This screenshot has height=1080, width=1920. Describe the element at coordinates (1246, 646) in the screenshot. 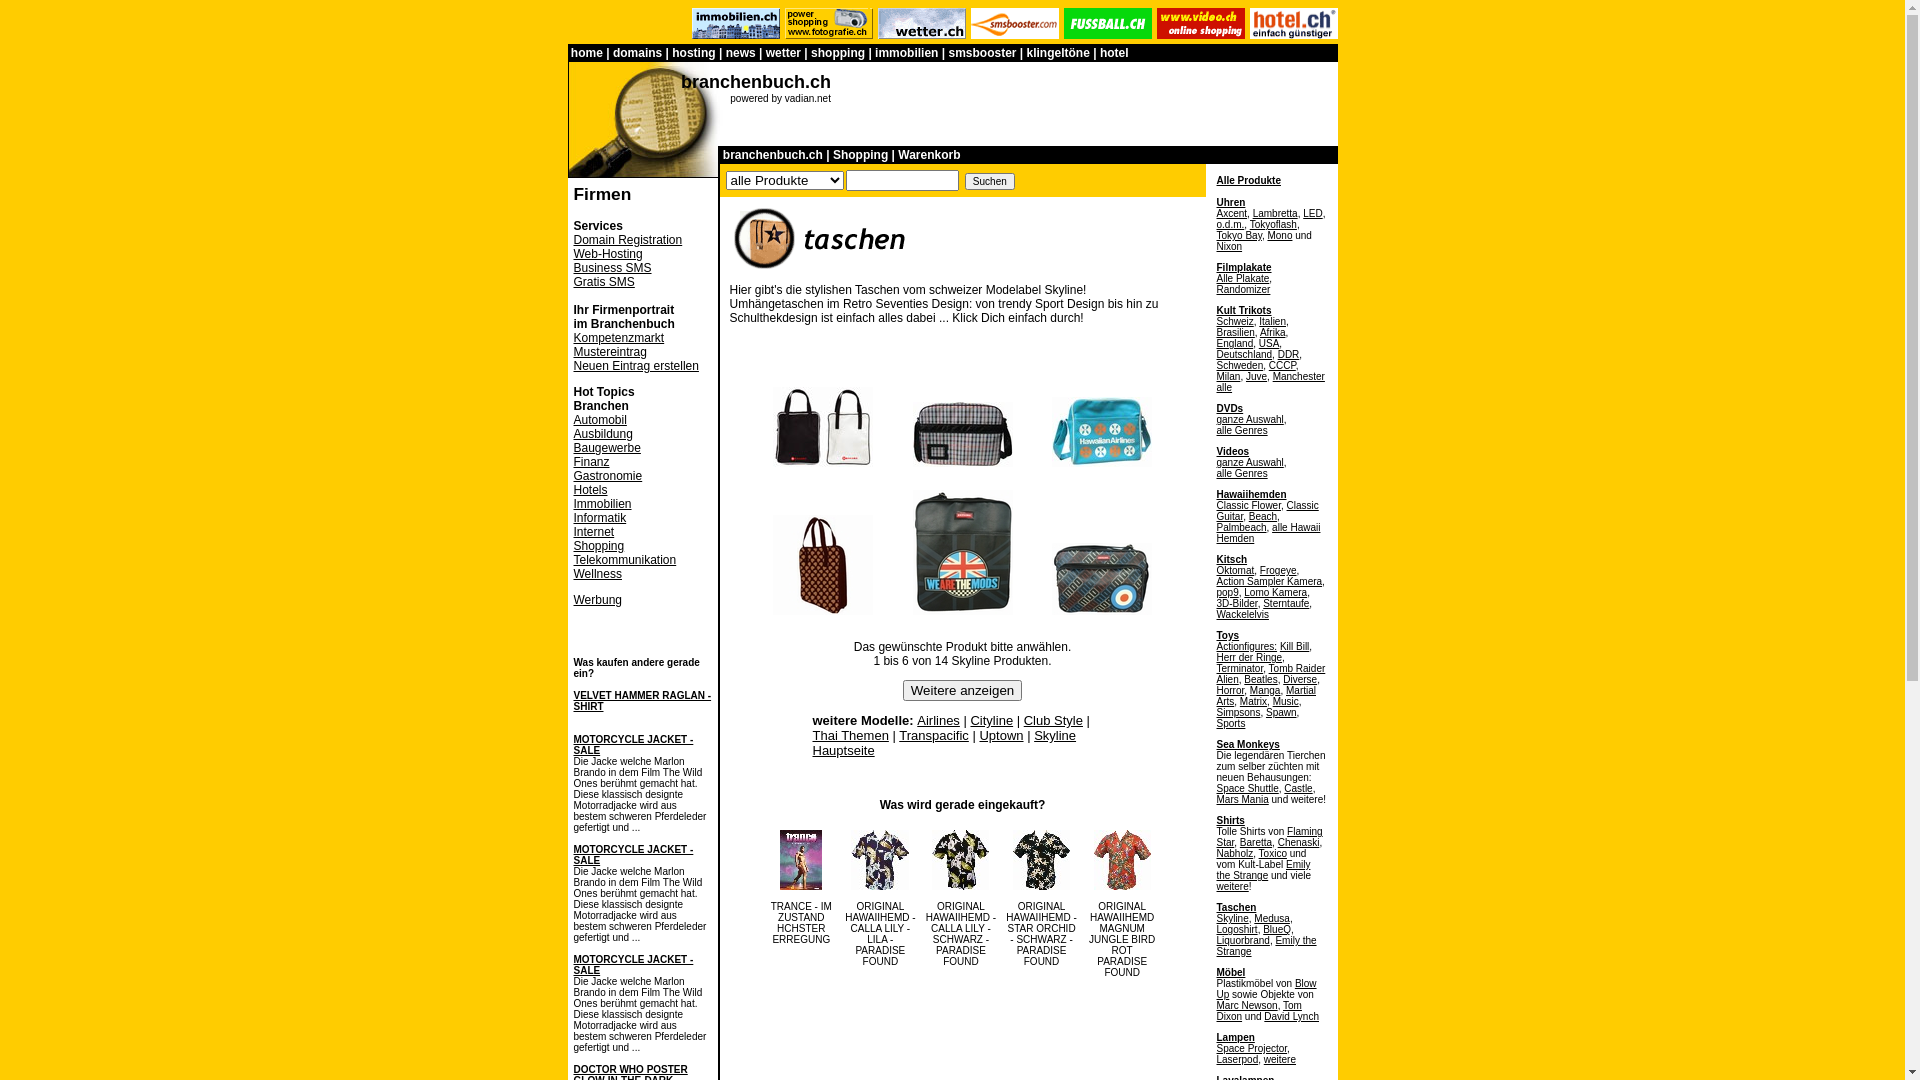

I see `Actionfigures:` at that location.